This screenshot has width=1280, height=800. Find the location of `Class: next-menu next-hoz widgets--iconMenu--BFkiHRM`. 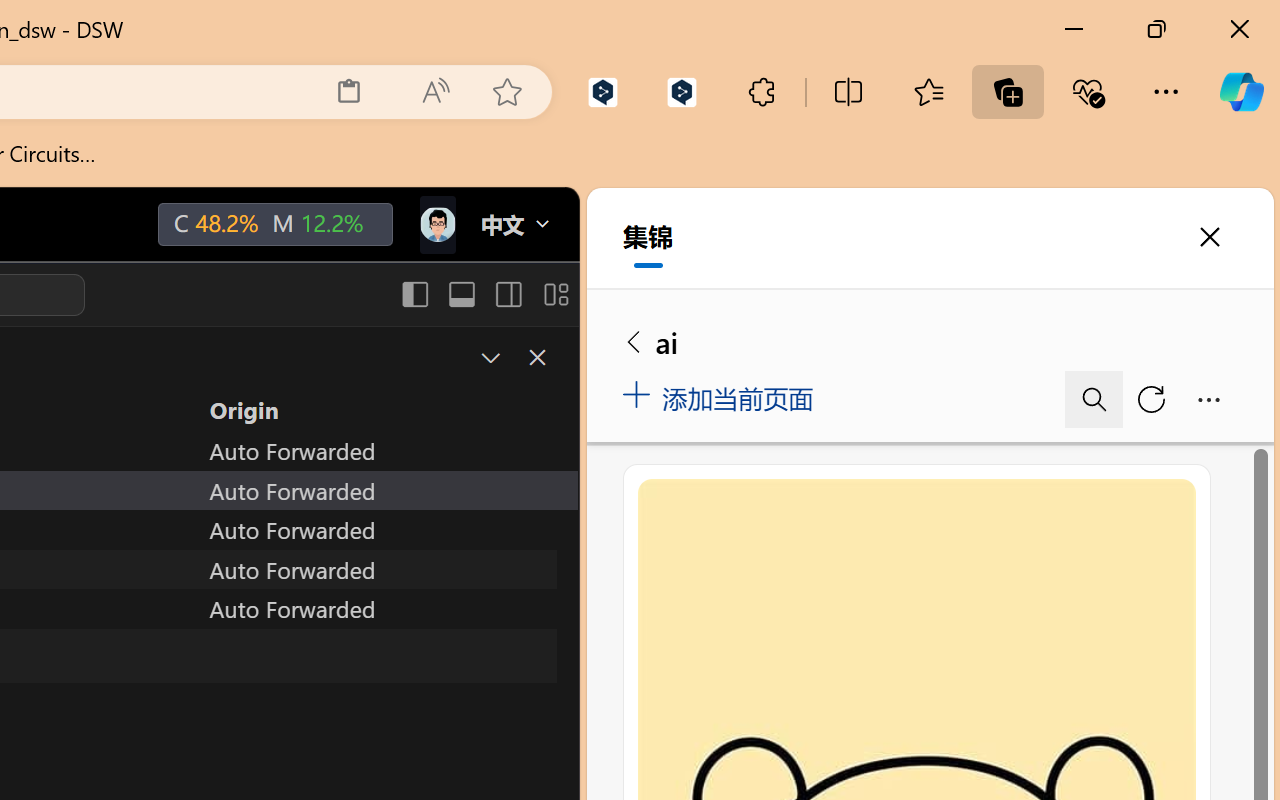

Class: next-menu next-hoz widgets--iconMenu--BFkiHRM is located at coordinates (436, 225).